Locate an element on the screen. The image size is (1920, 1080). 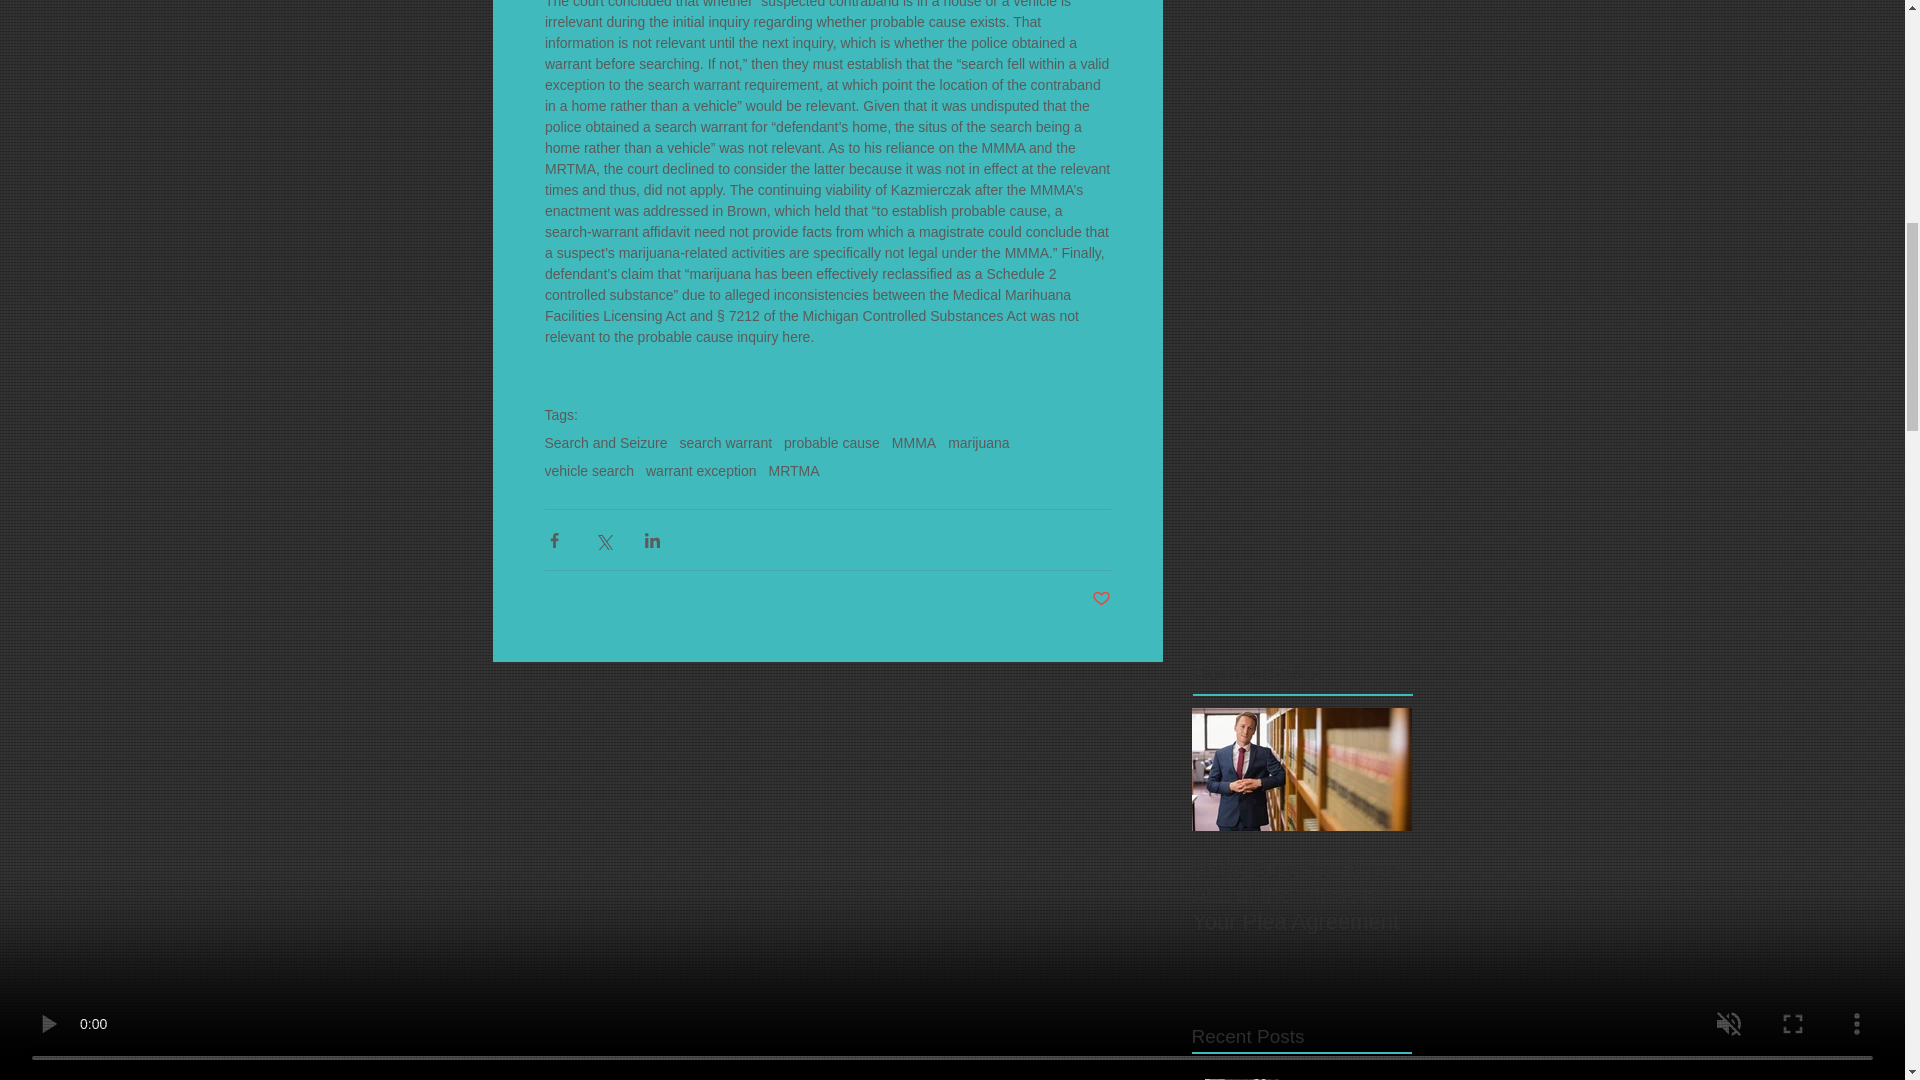
probable cause is located at coordinates (831, 443).